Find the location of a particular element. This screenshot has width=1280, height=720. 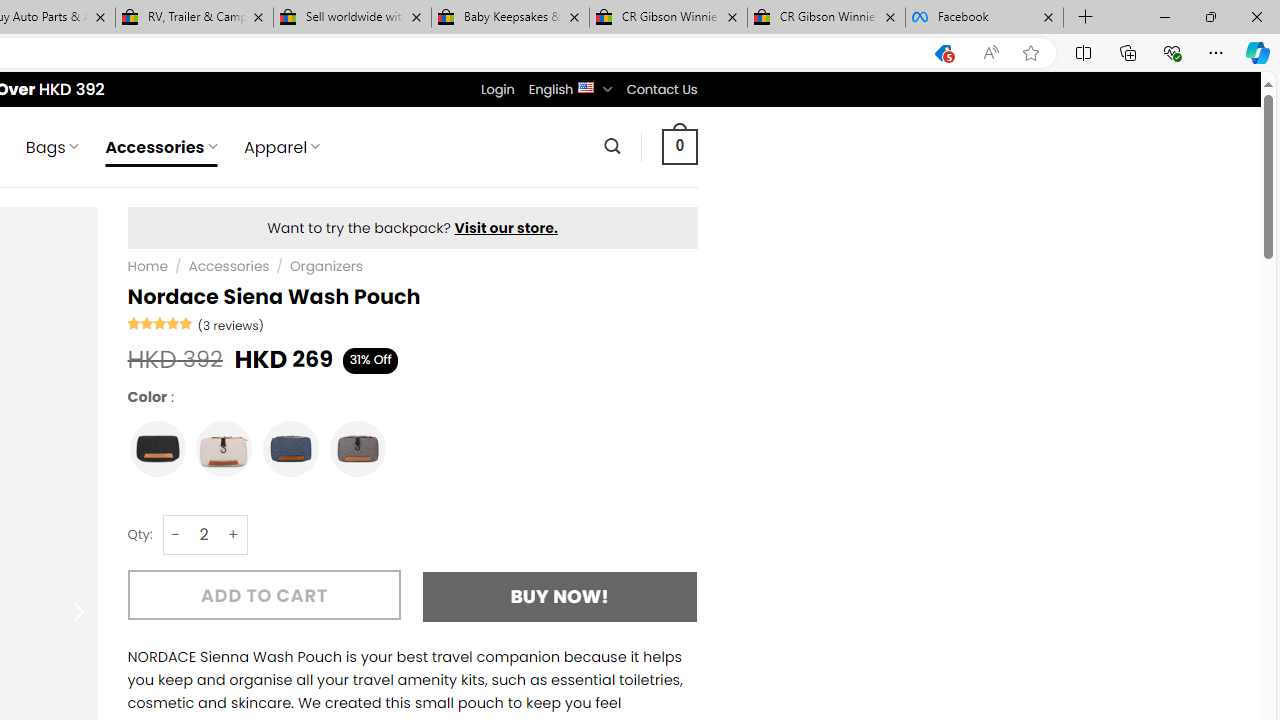

Settings and more (Alt+F) is located at coordinates (1216, 52).